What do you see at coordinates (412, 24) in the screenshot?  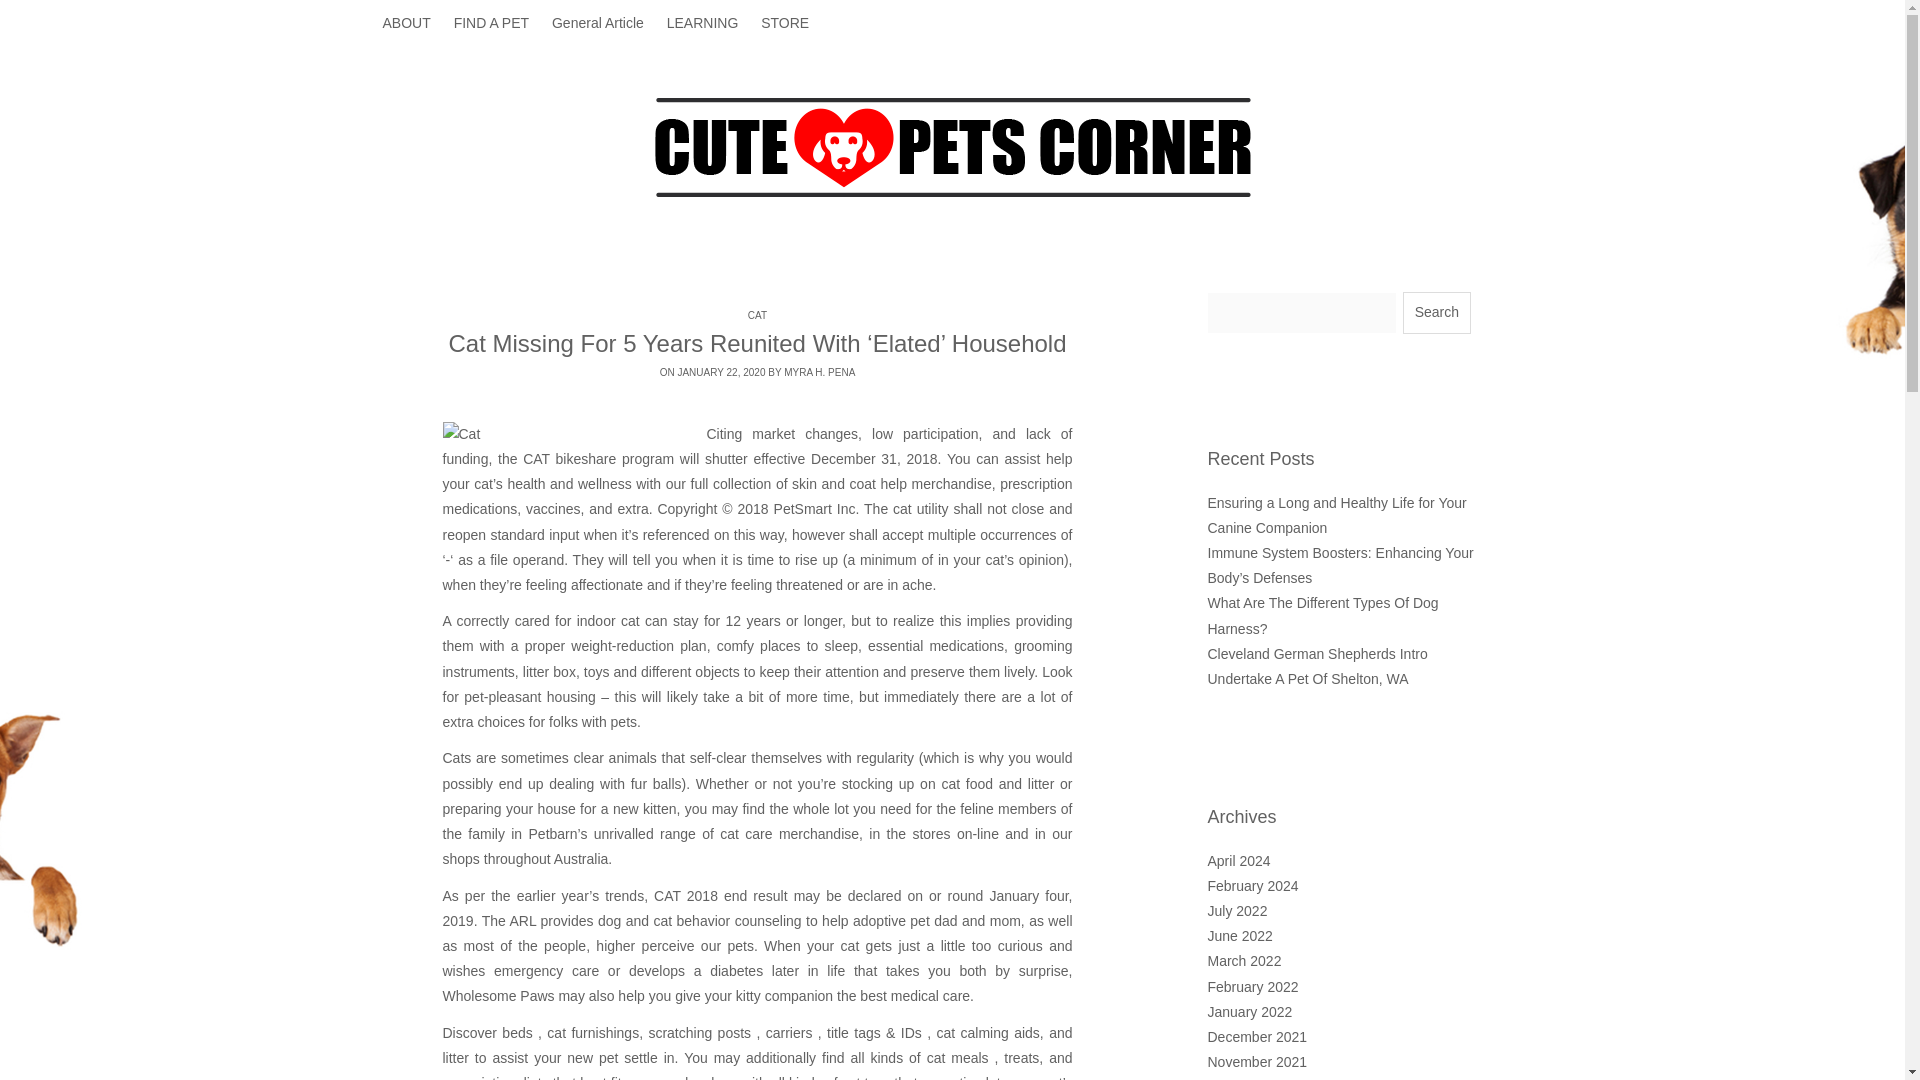 I see `ABOUT` at bounding box center [412, 24].